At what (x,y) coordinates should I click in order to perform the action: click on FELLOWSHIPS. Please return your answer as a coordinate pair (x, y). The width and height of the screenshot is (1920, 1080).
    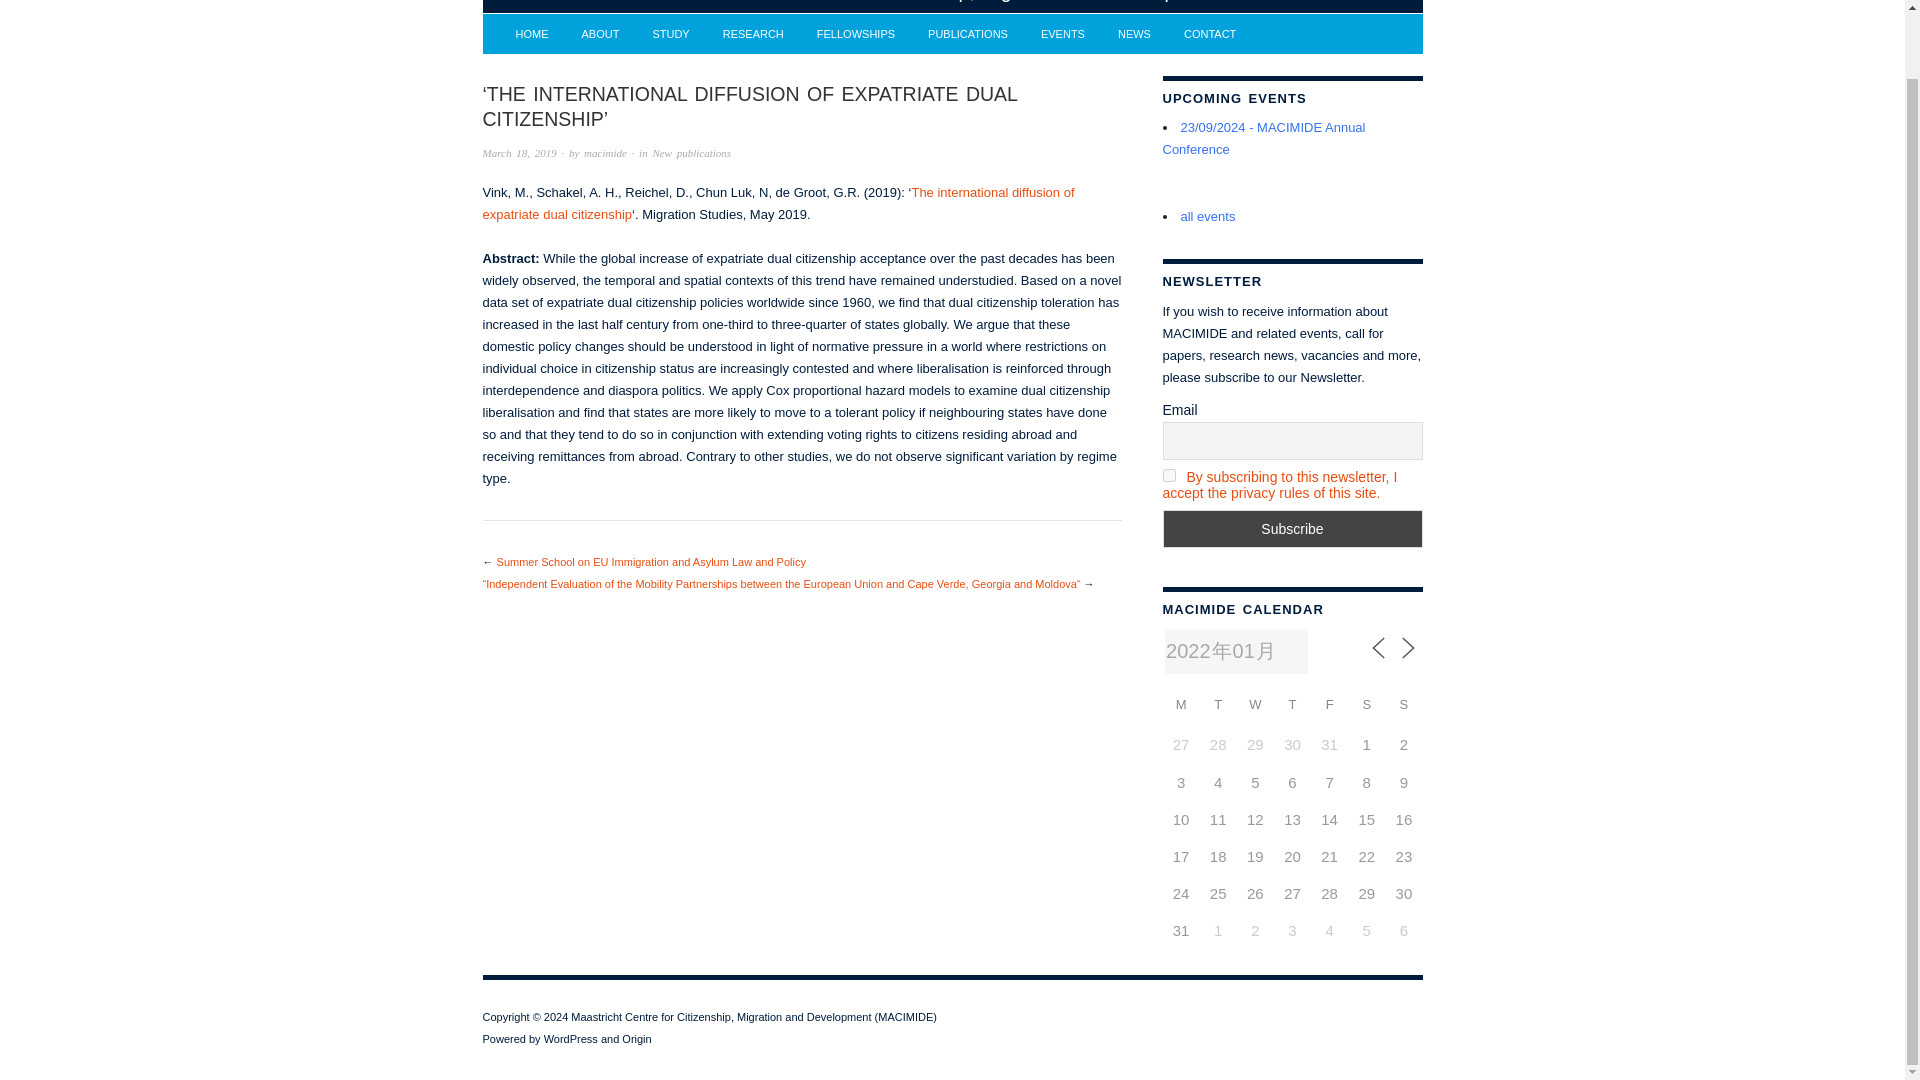
    Looking at the image, I should click on (856, 34).